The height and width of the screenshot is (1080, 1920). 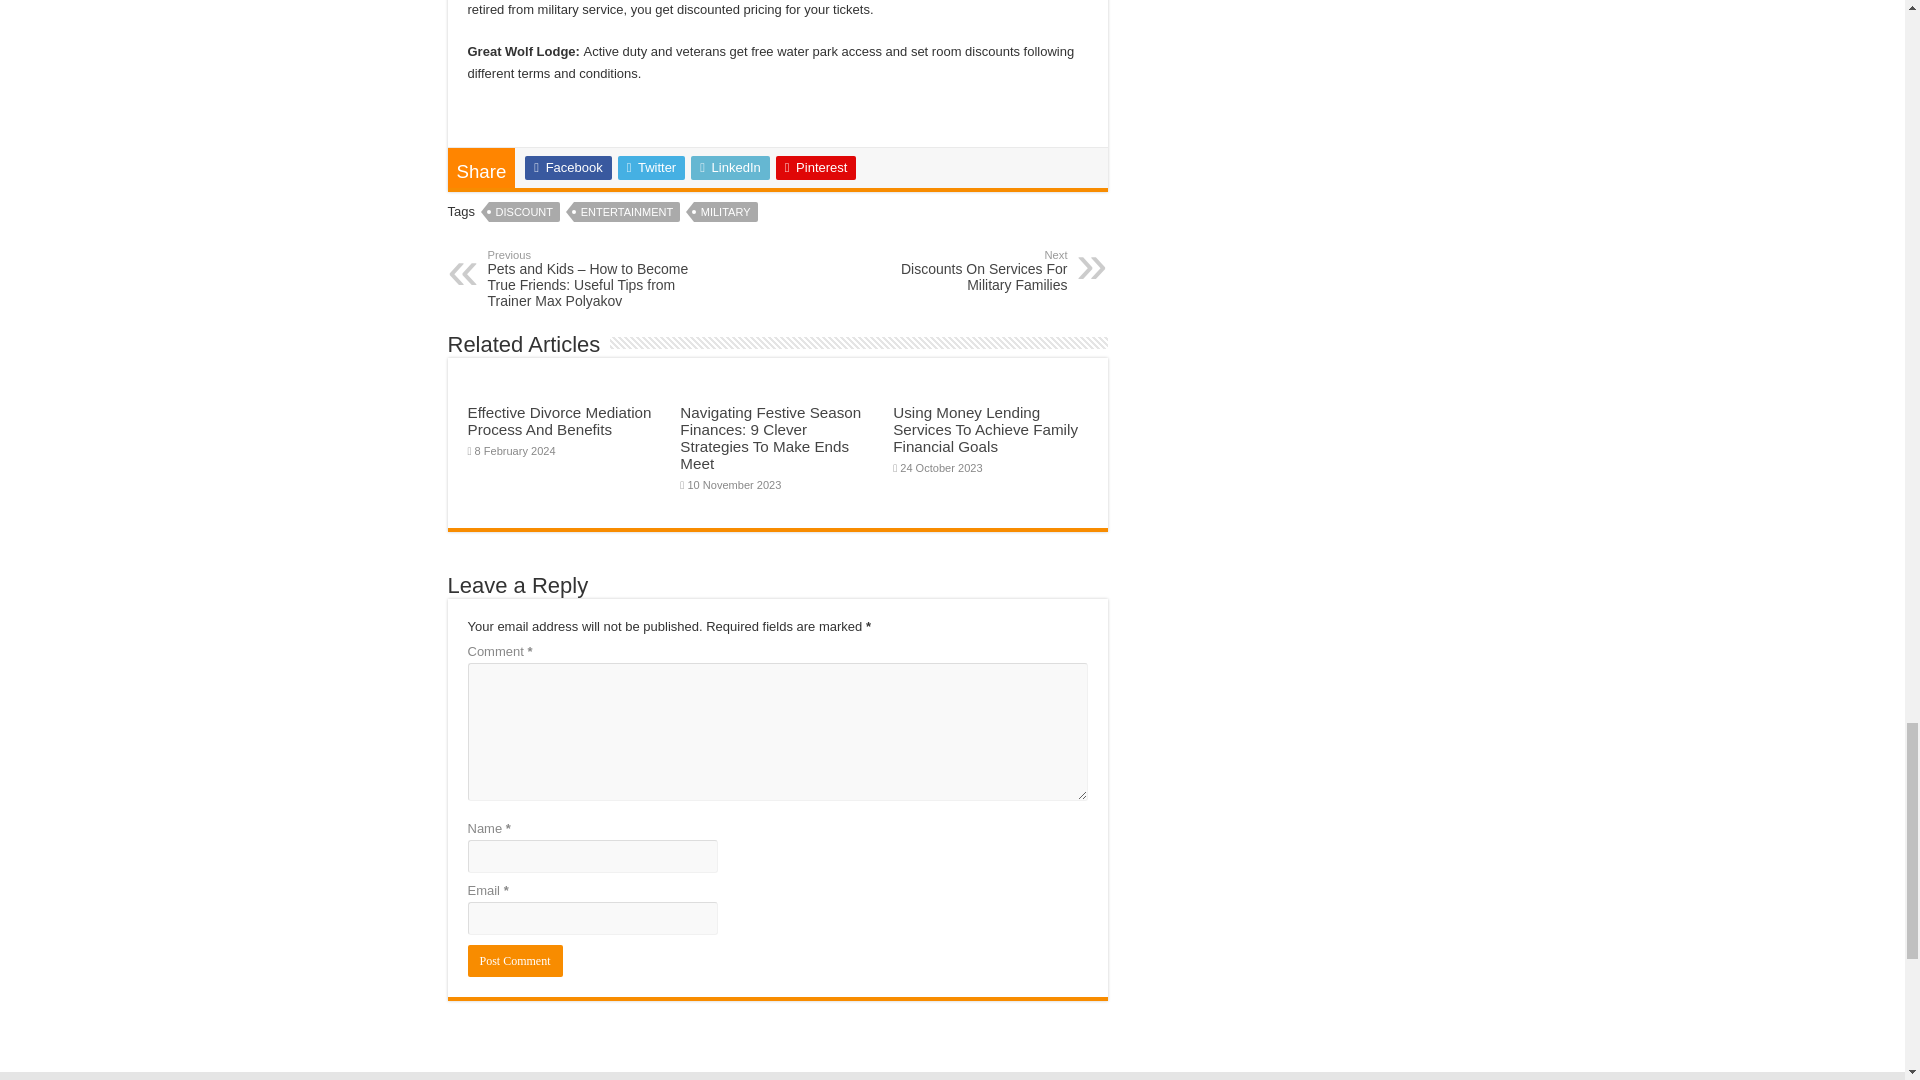 What do you see at coordinates (567, 168) in the screenshot?
I see `Facebook` at bounding box center [567, 168].